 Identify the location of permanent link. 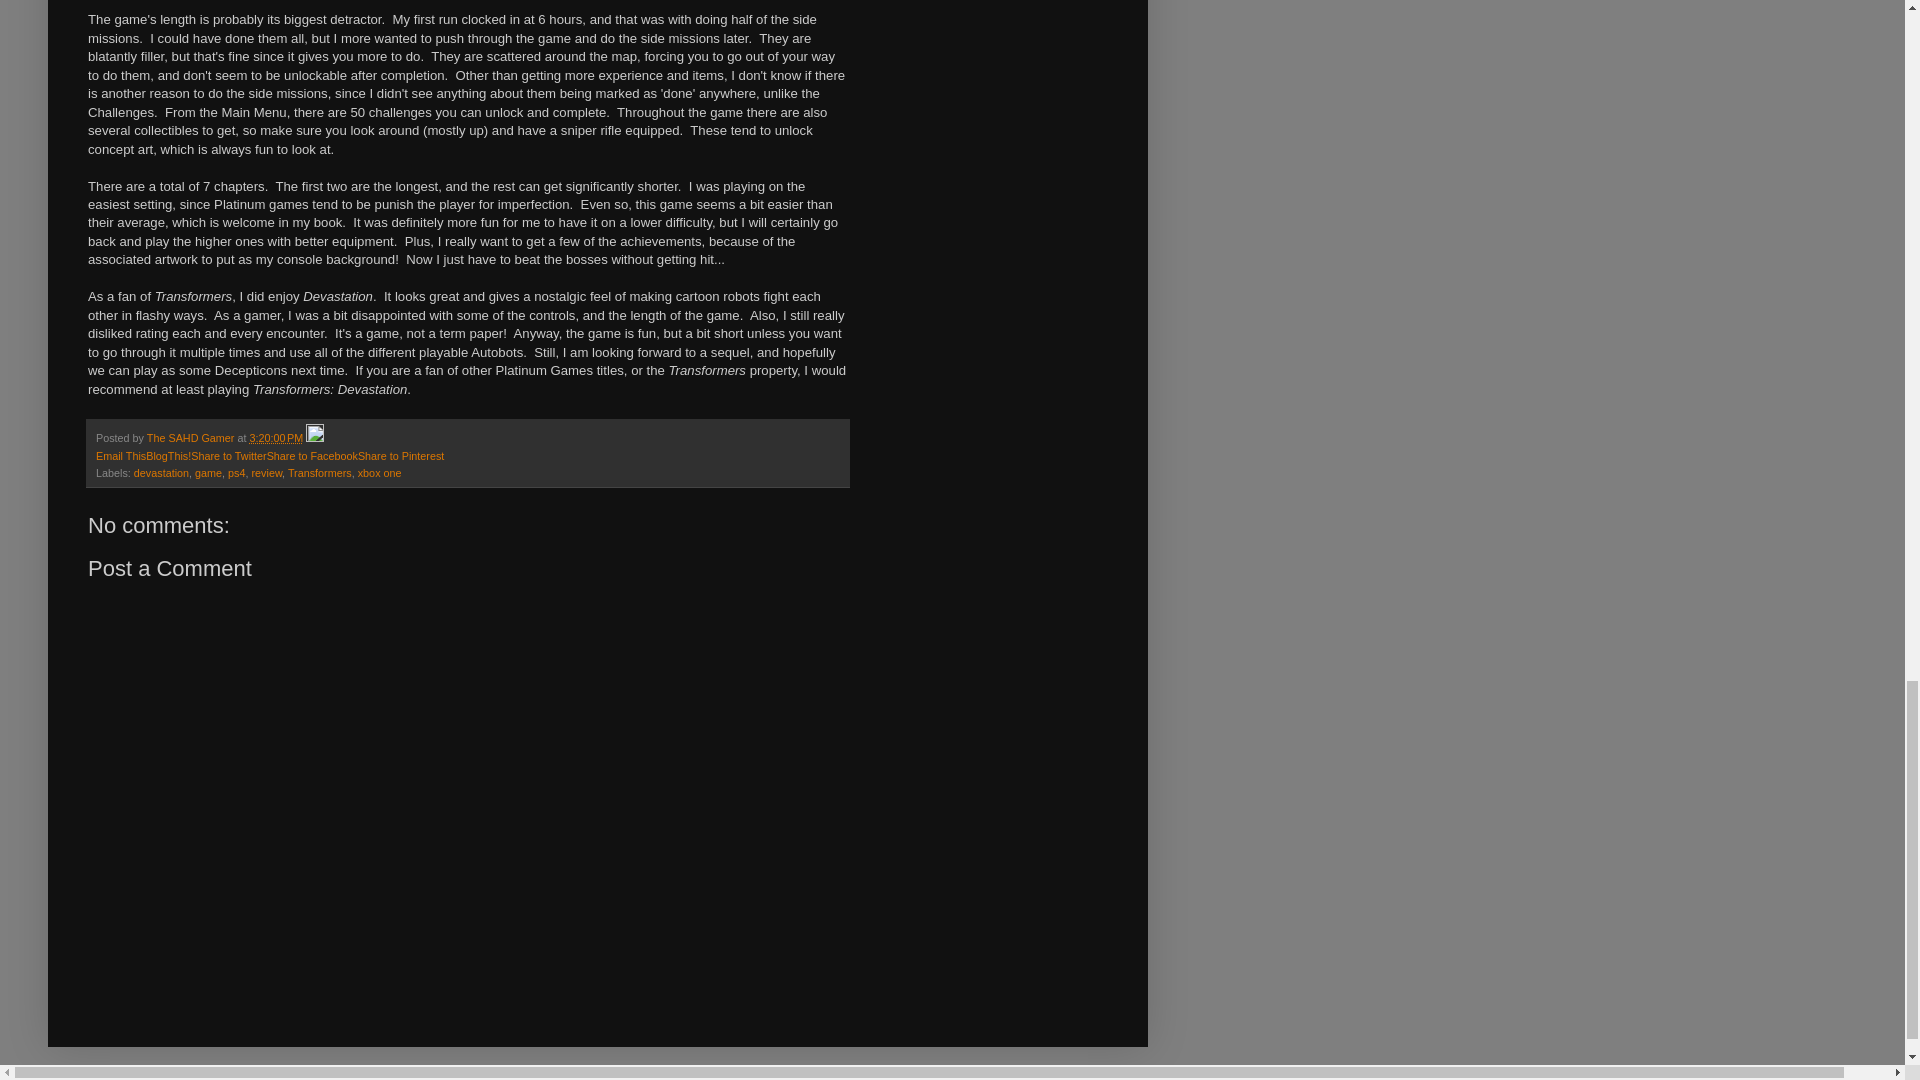
(276, 438).